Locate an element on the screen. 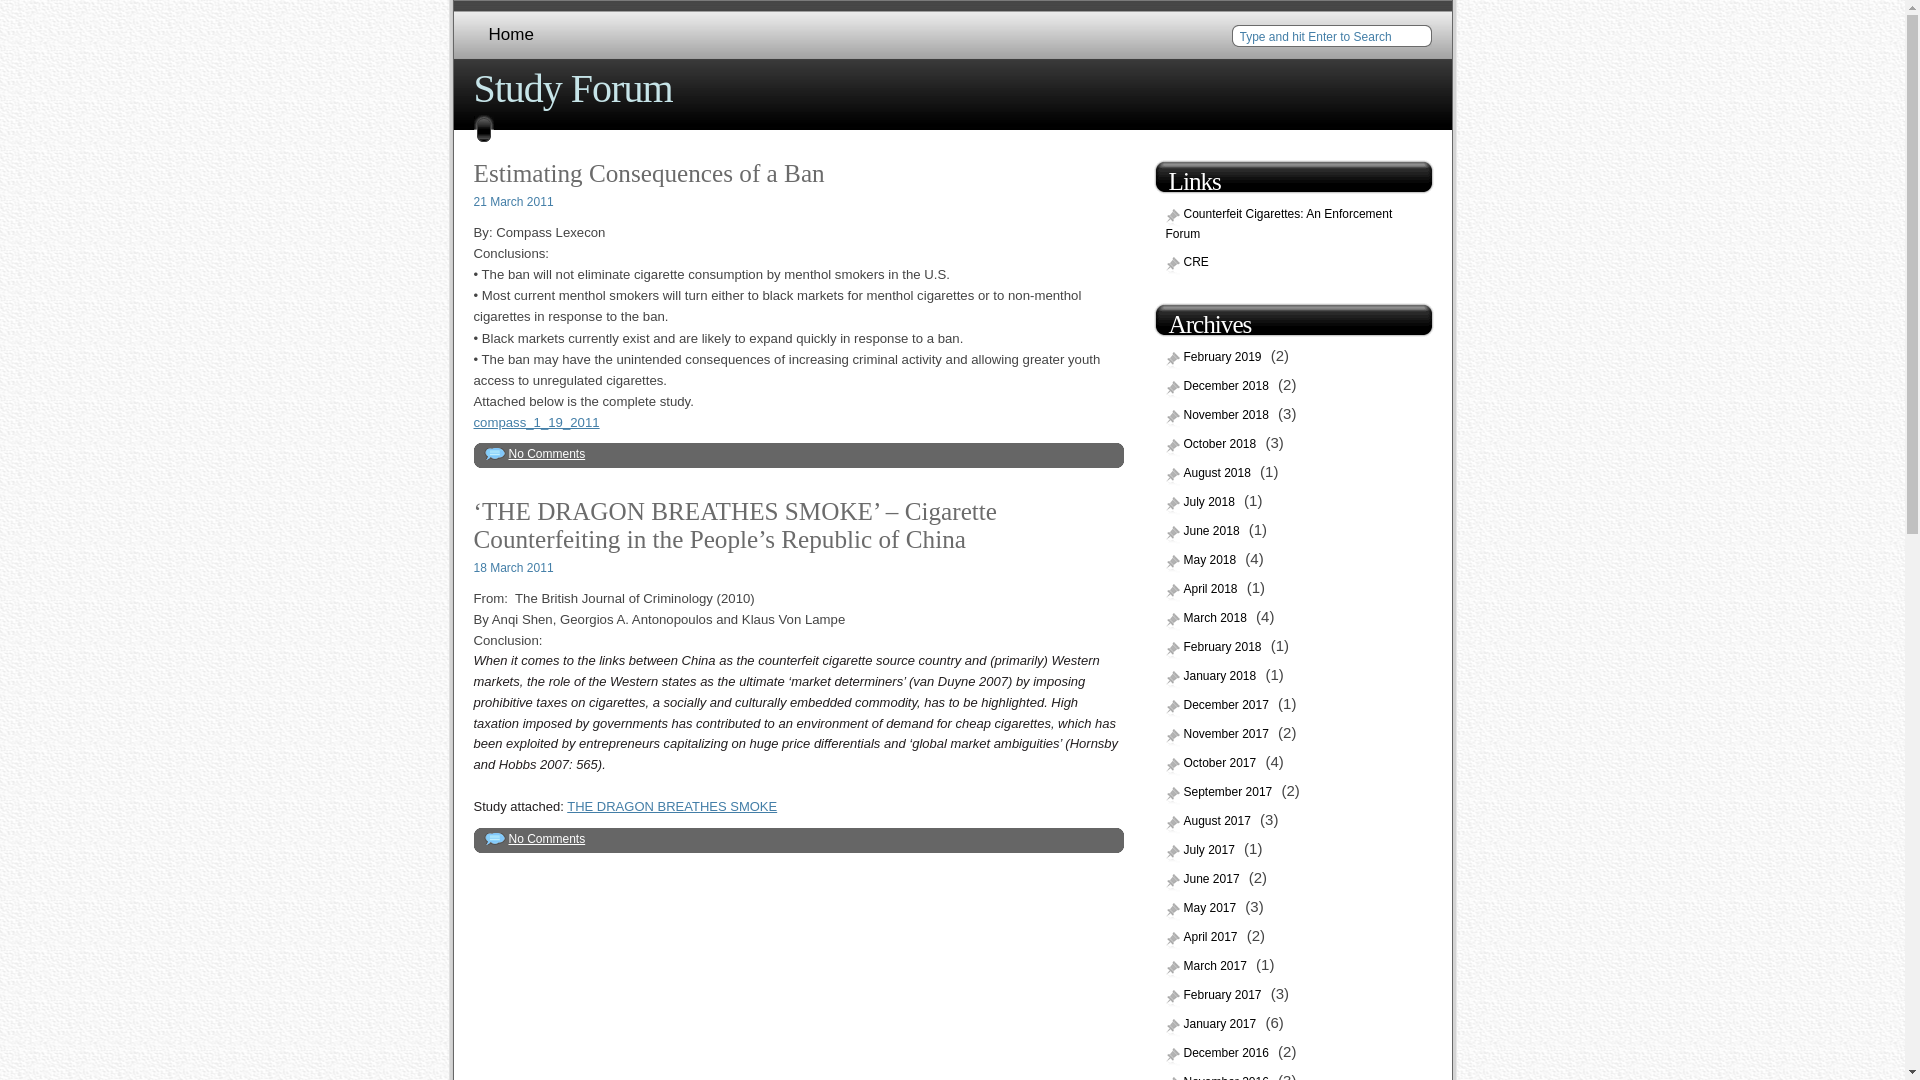  August 2017 is located at coordinates (1210, 822).